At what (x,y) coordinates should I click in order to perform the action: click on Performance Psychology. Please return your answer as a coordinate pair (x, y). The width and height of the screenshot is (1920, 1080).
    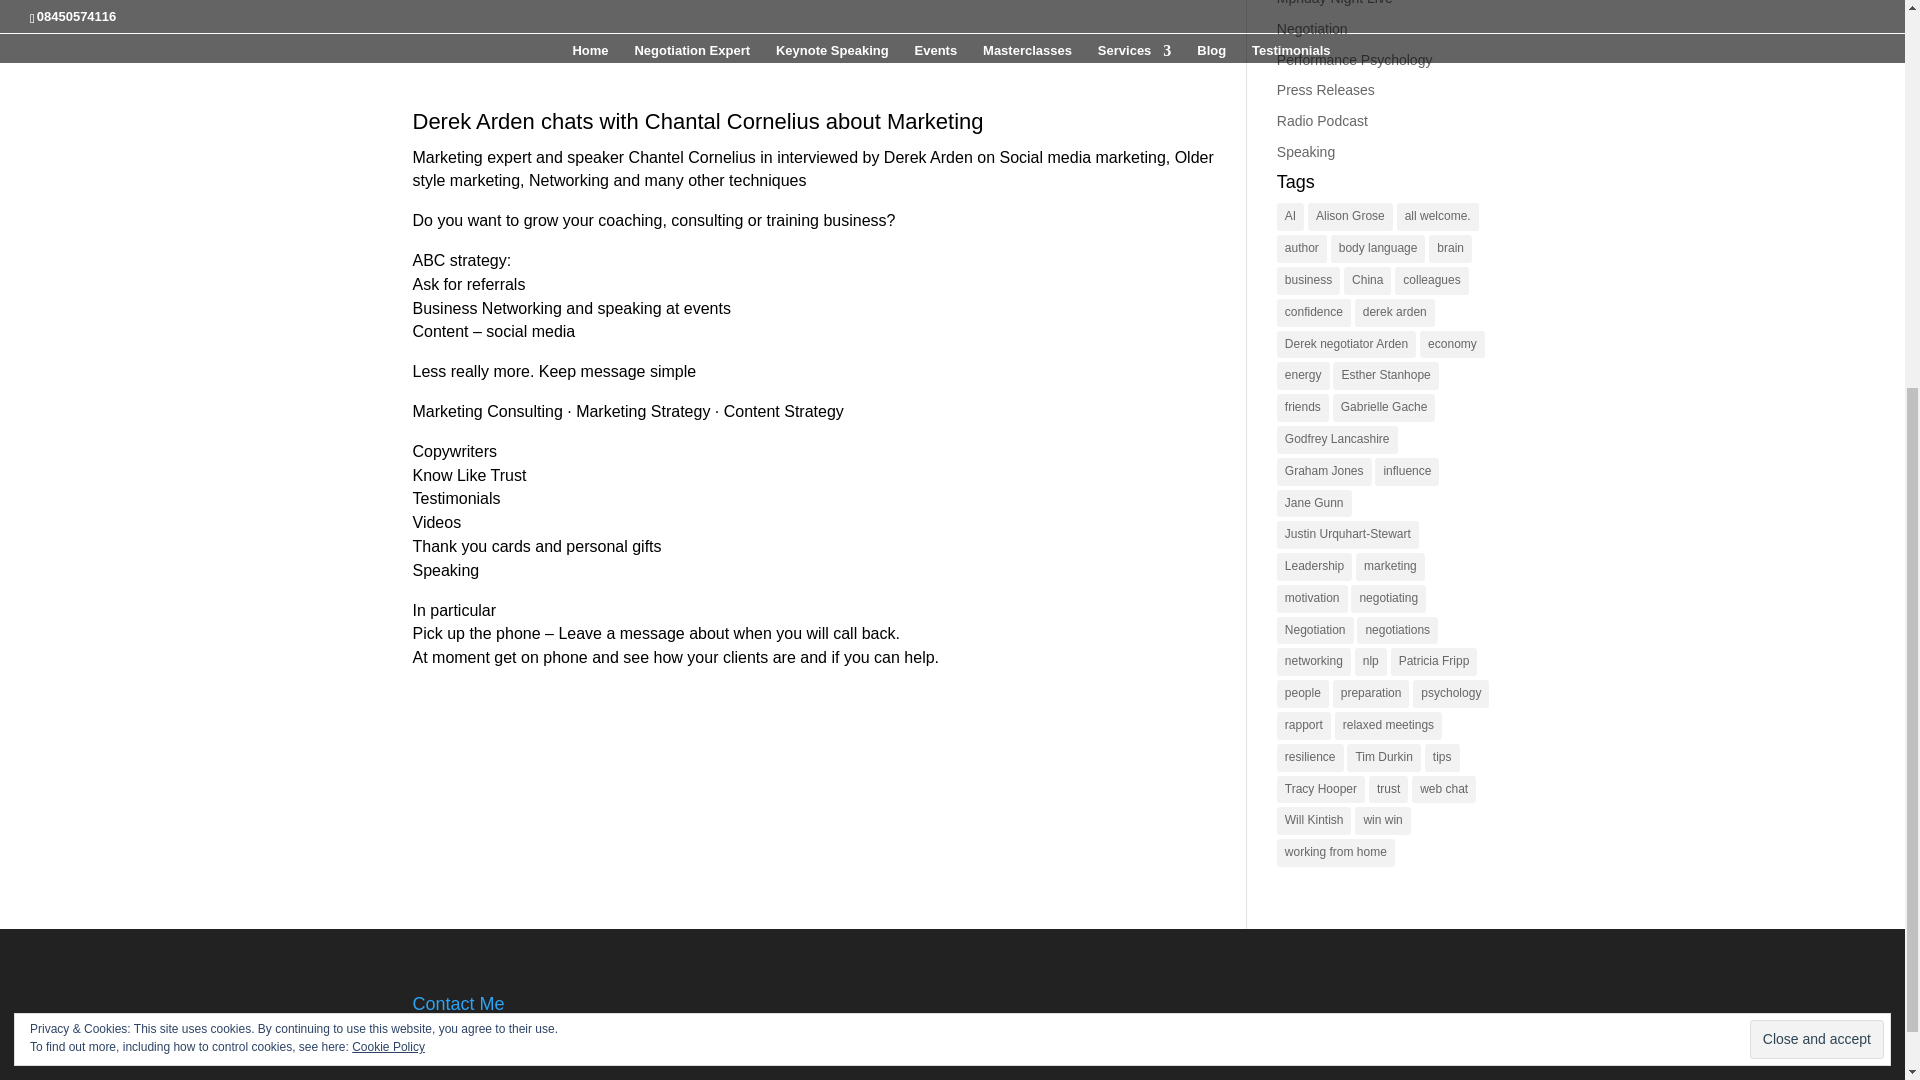
    Looking at the image, I should click on (1354, 60).